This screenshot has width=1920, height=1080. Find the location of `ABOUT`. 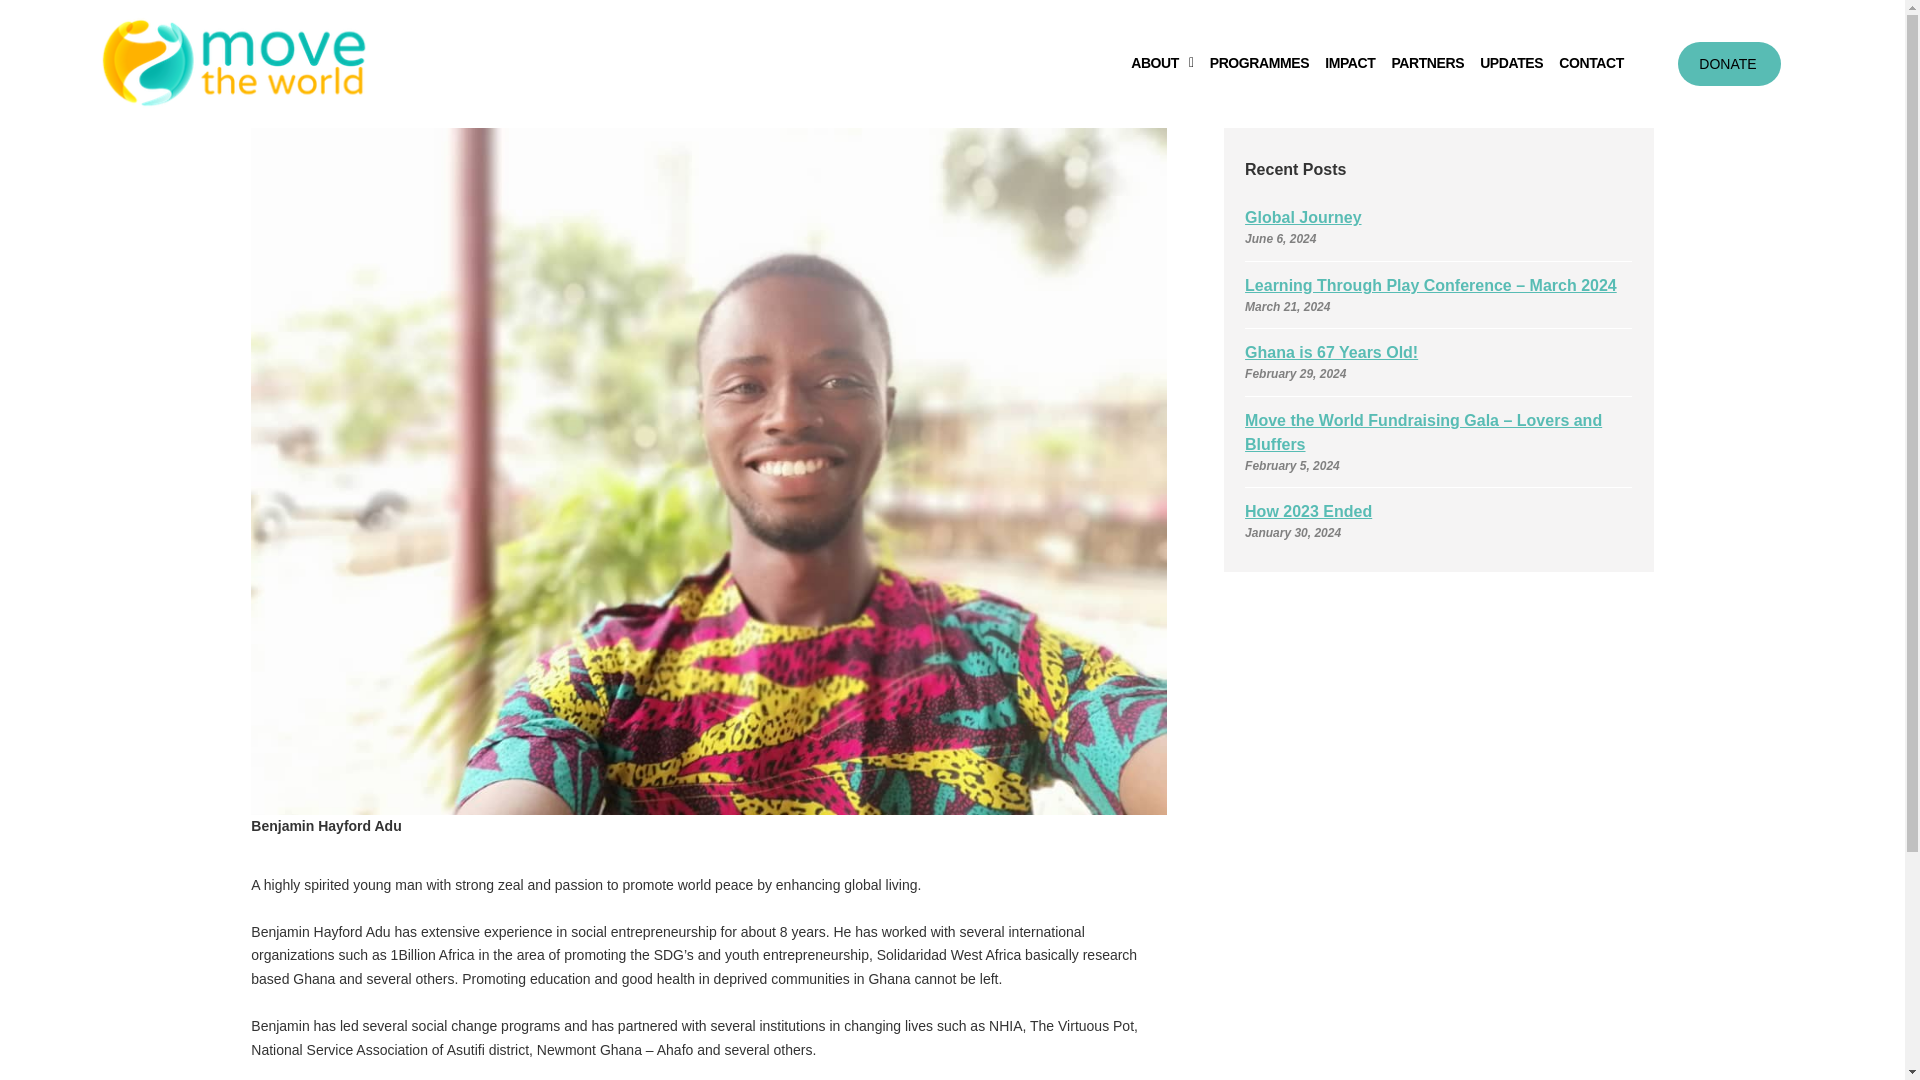

ABOUT is located at coordinates (1162, 63).